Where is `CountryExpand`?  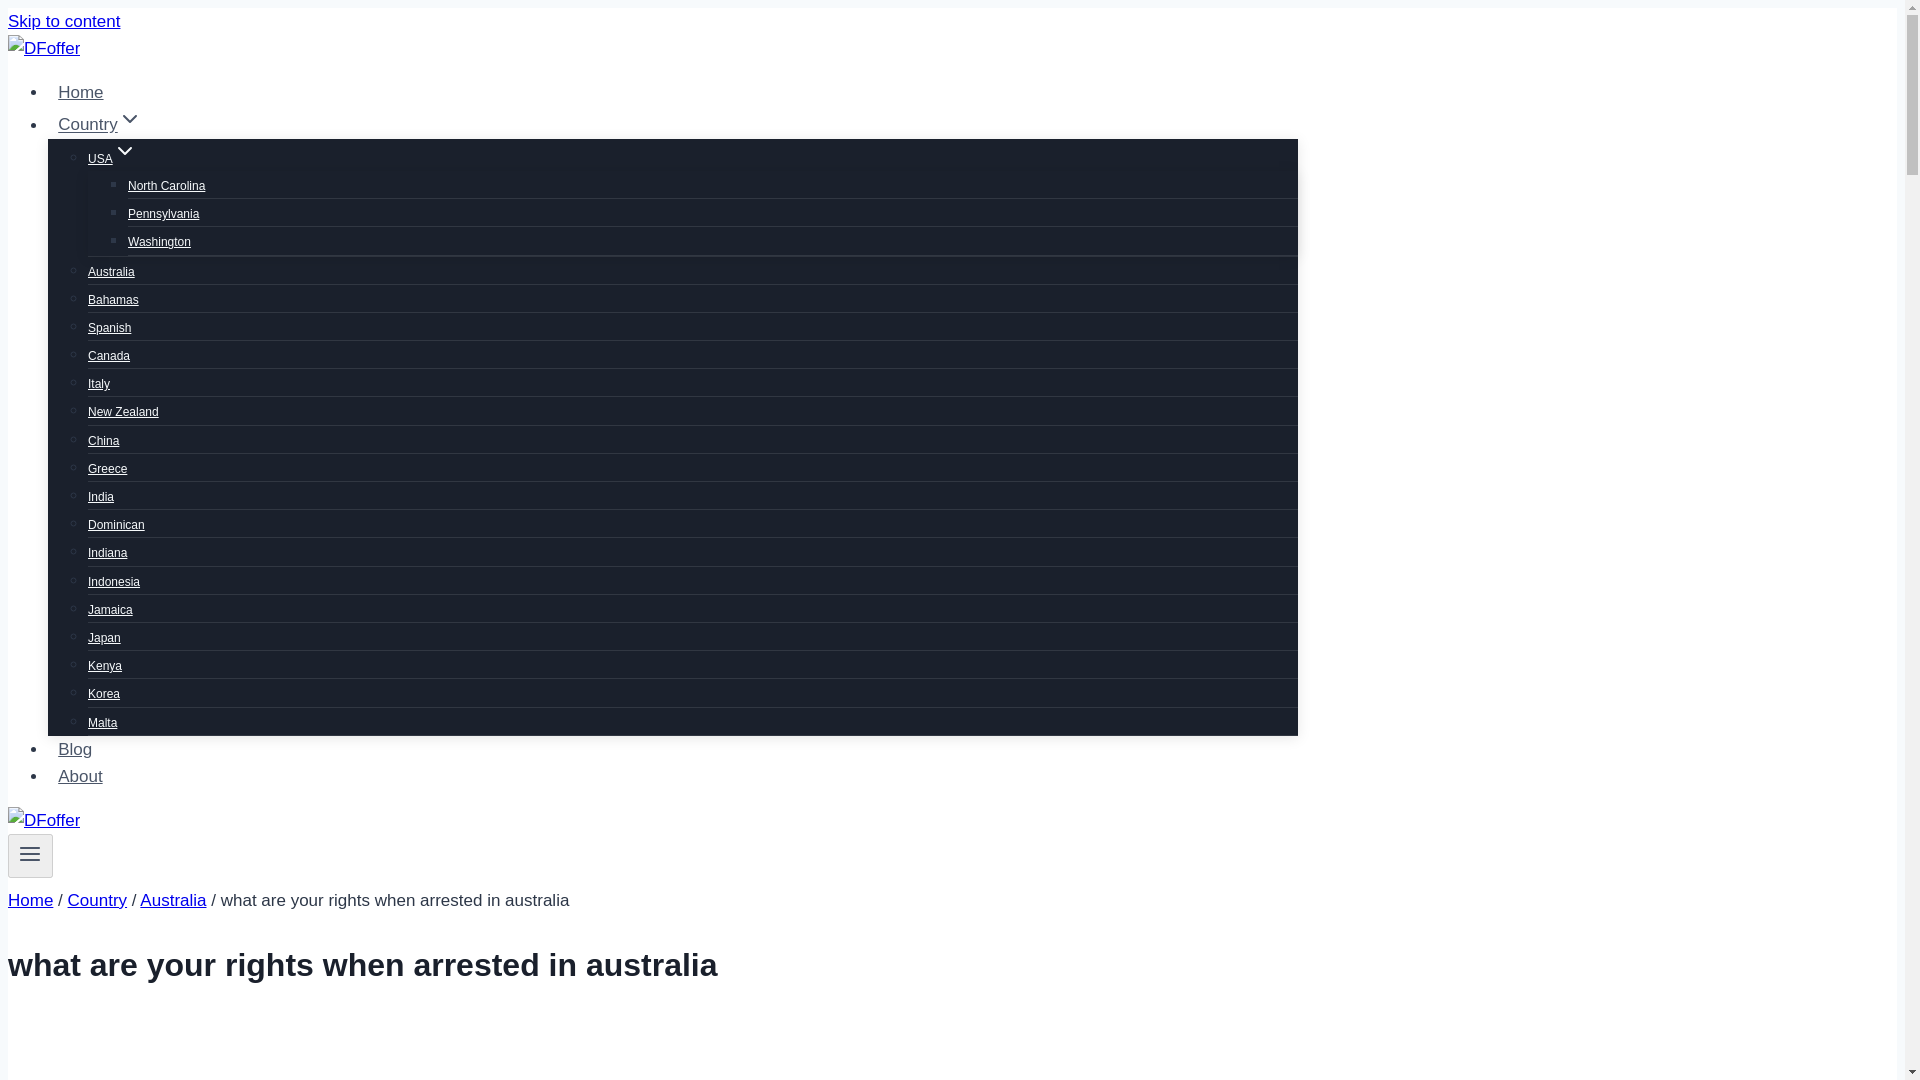 CountryExpand is located at coordinates (100, 124).